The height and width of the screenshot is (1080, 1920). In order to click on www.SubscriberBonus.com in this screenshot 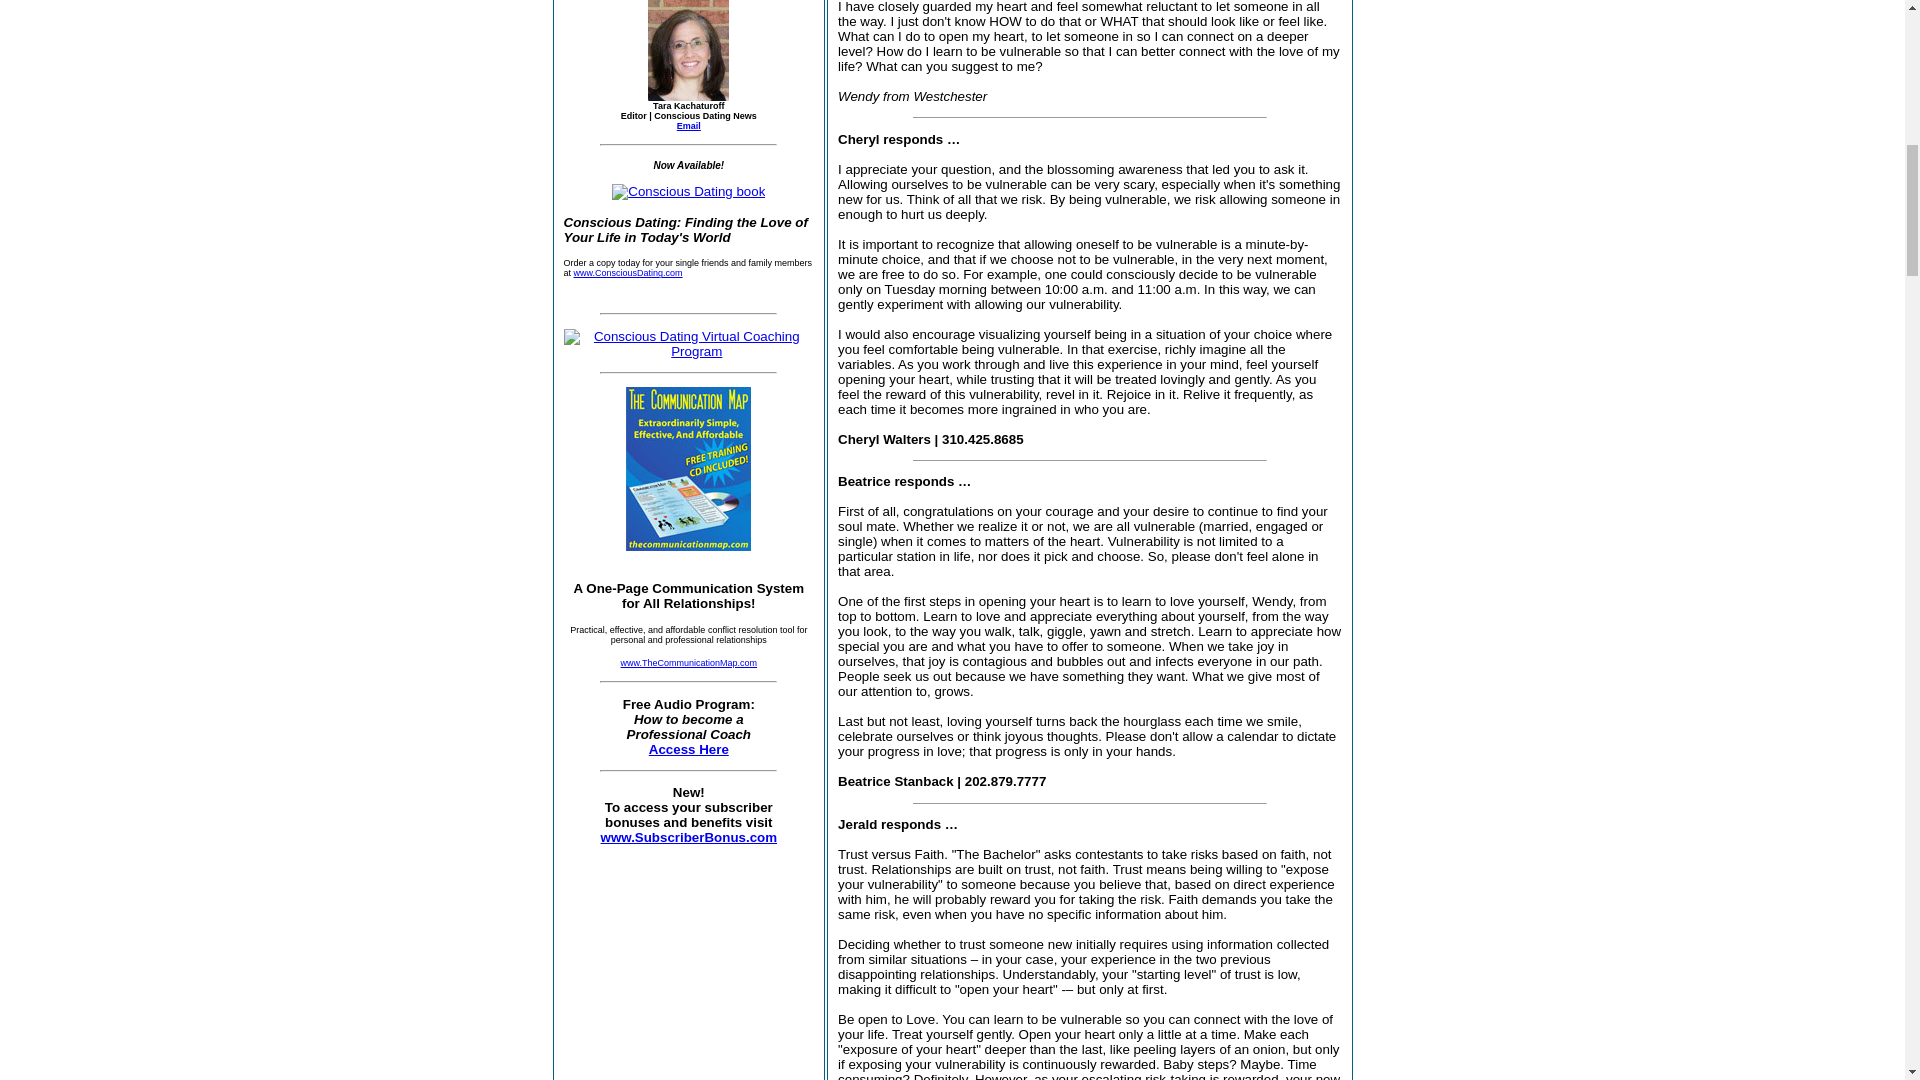, I will do `click(688, 844)`.